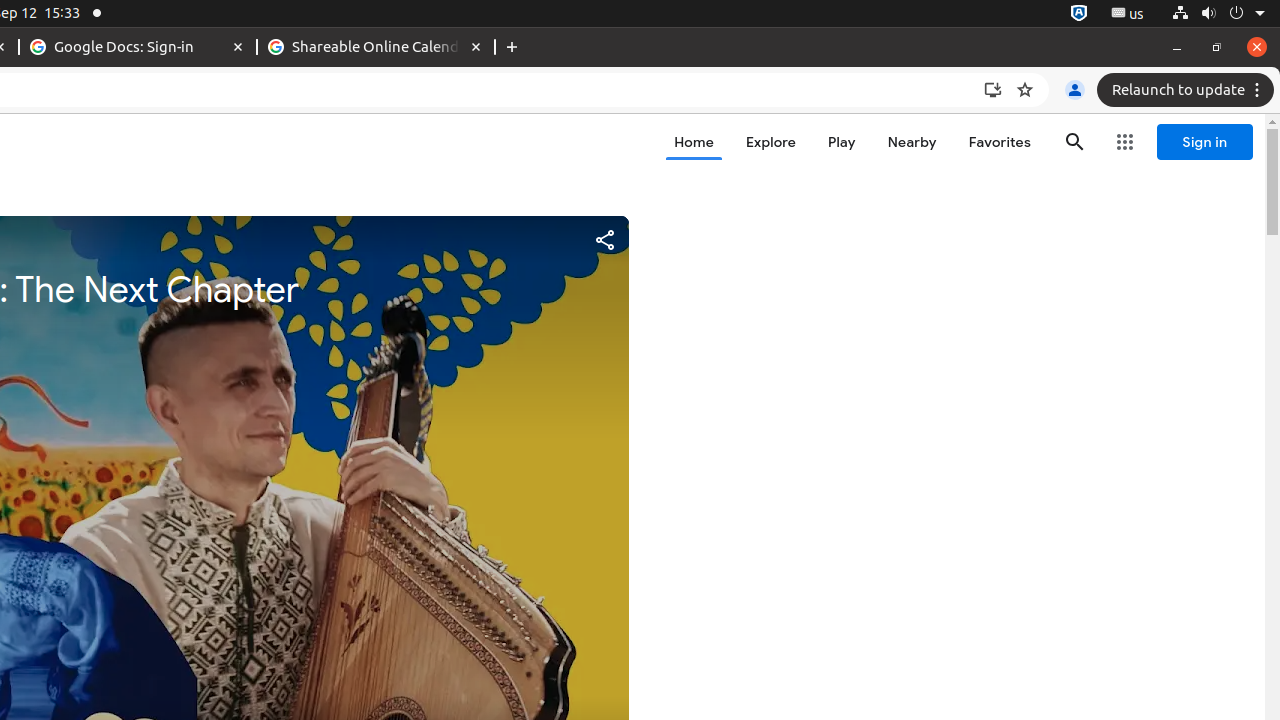 The height and width of the screenshot is (720, 1280). What do you see at coordinates (512, 48) in the screenshot?
I see `New Tab` at bounding box center [512, 48].